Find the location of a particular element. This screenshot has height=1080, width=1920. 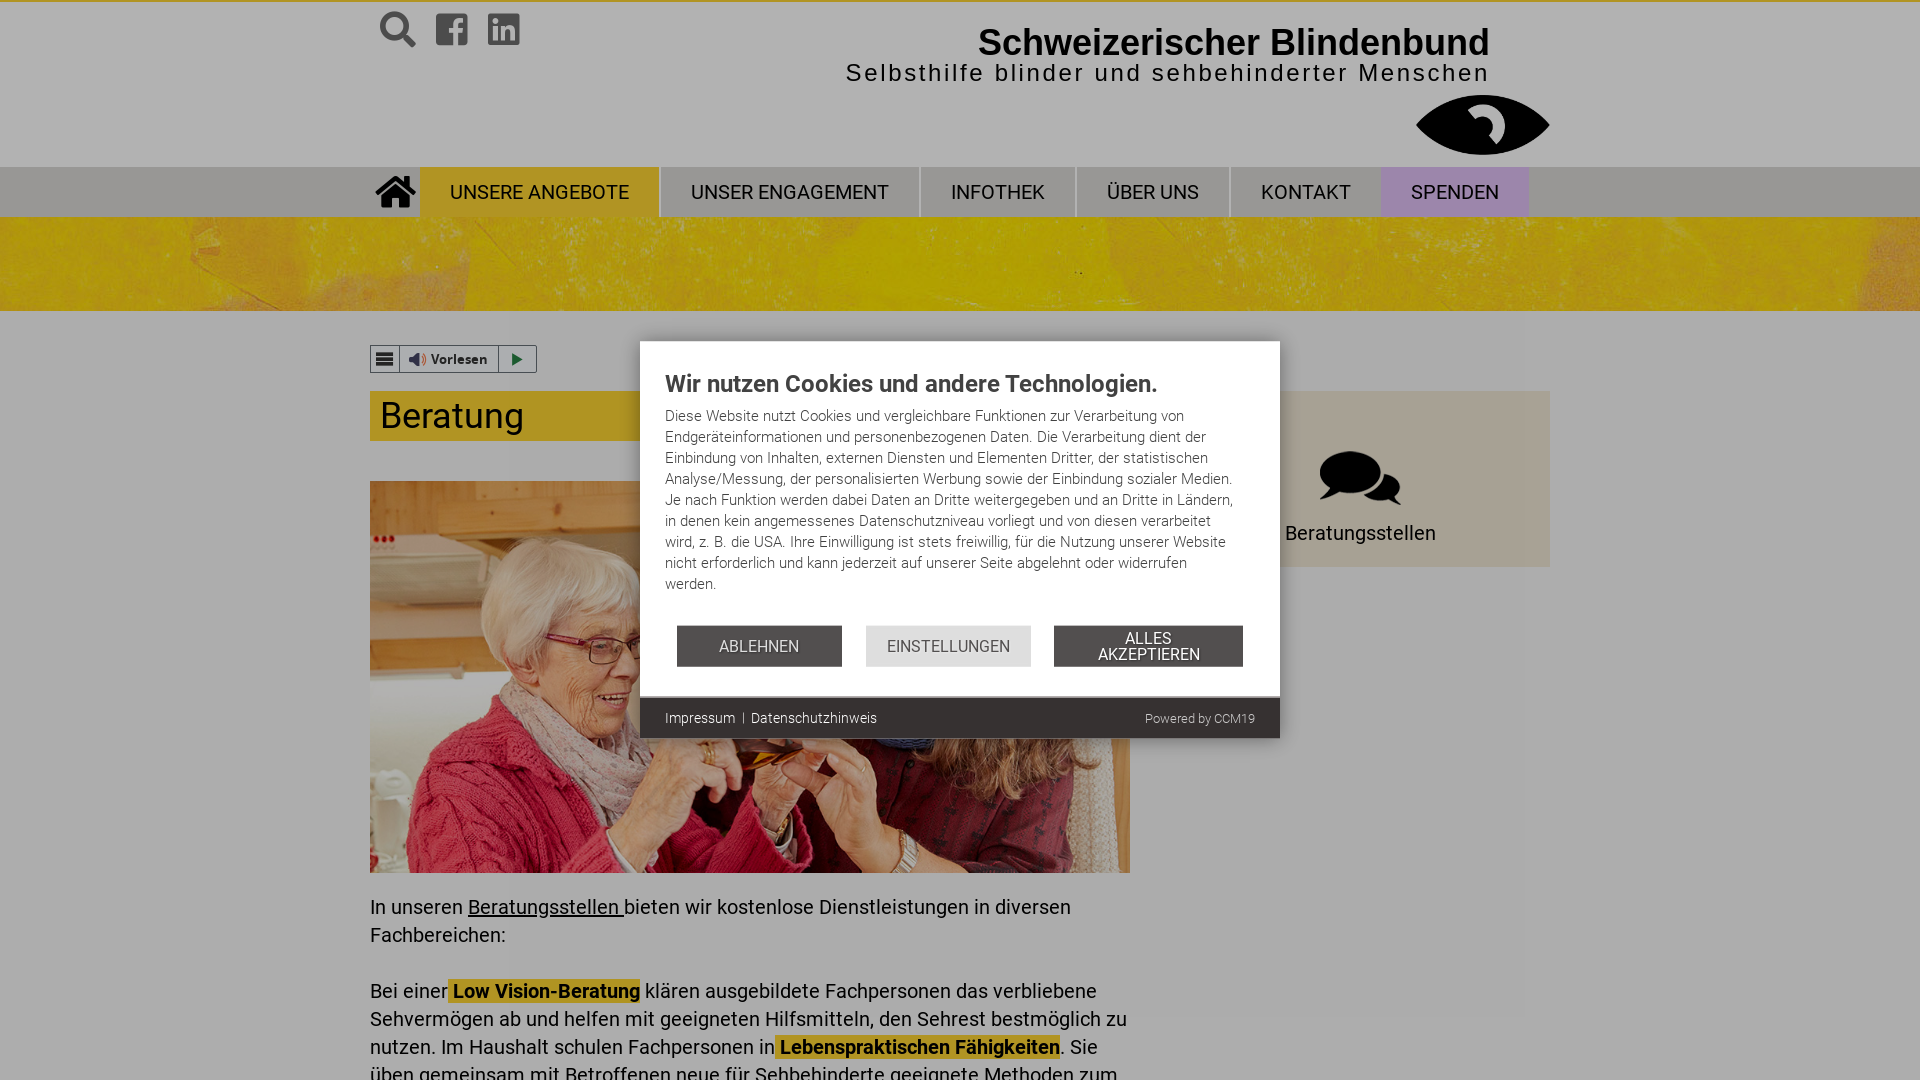

KONTAKT is located at coordinates (1306, 192).